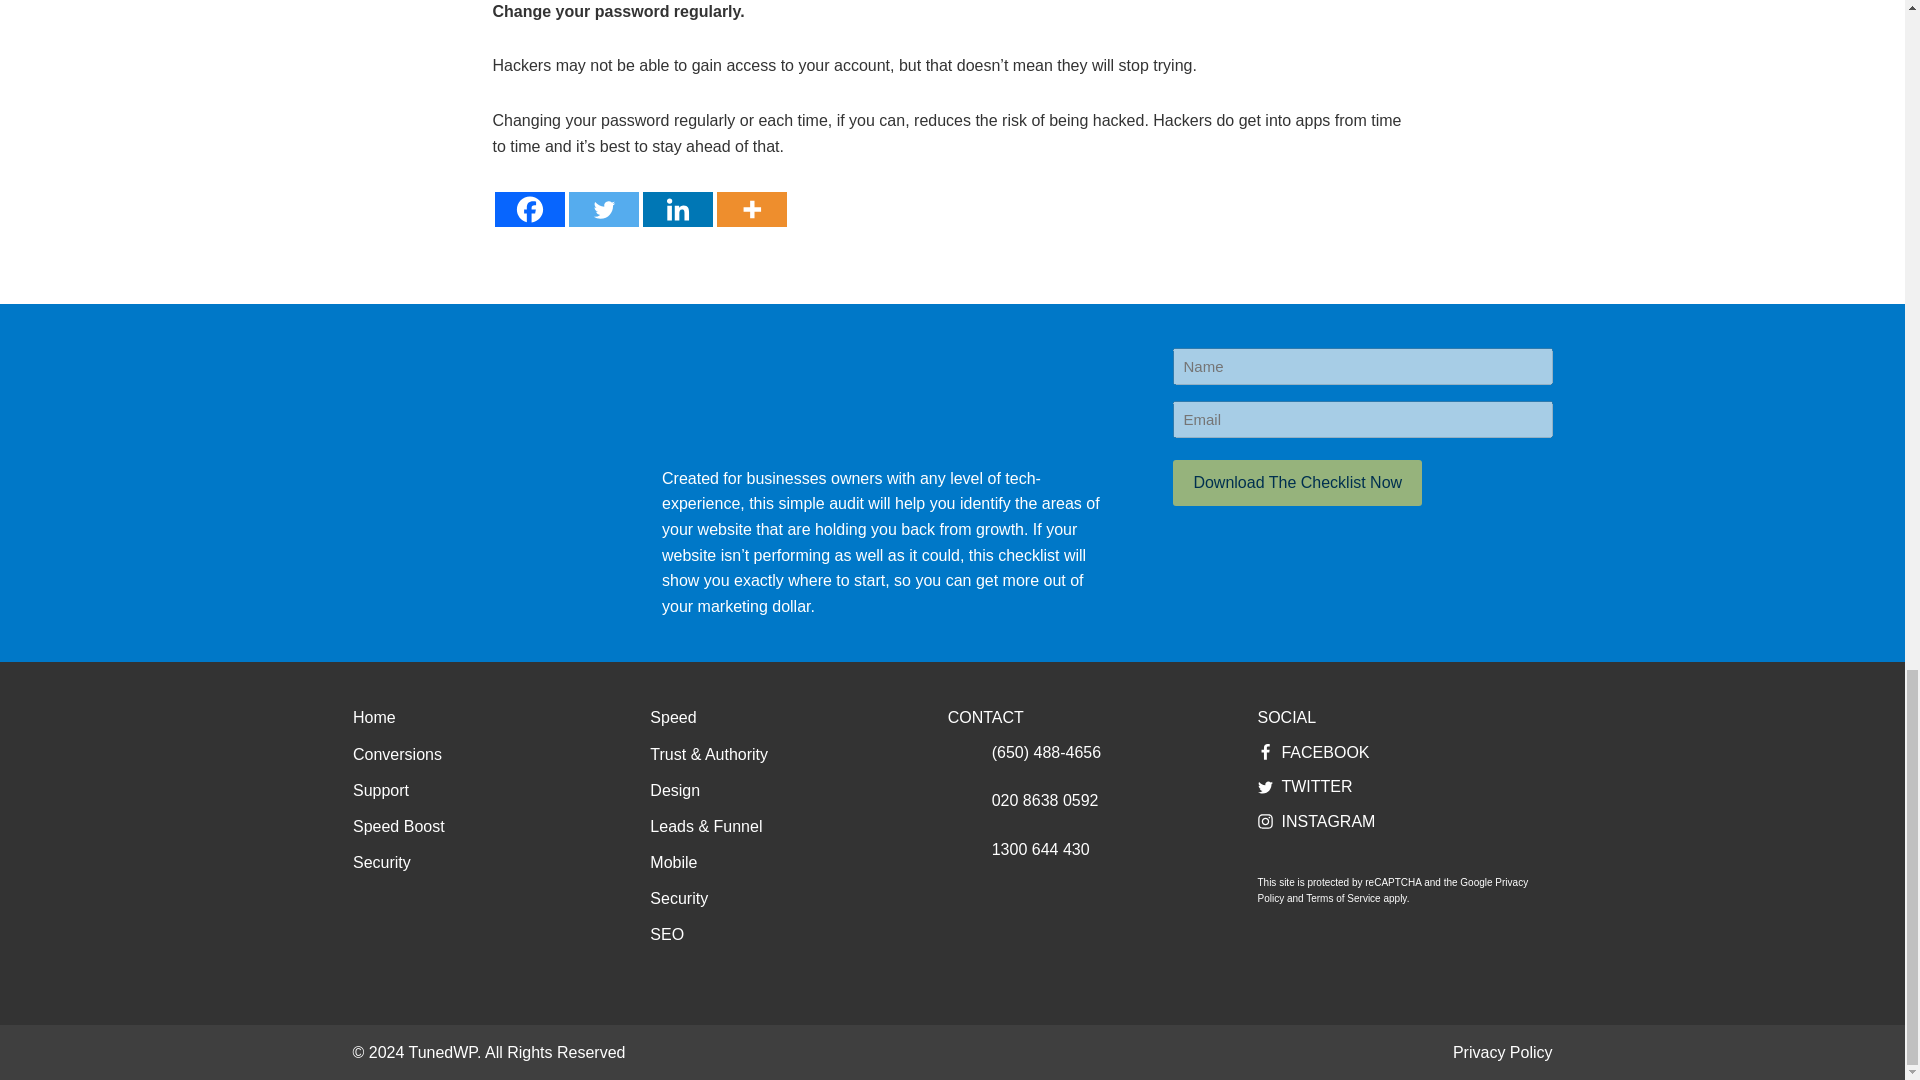 Image resolution: width=1920 pixels, height=1080 pixels. I want to click on Download The Checklist Now, so click(1298, 482).